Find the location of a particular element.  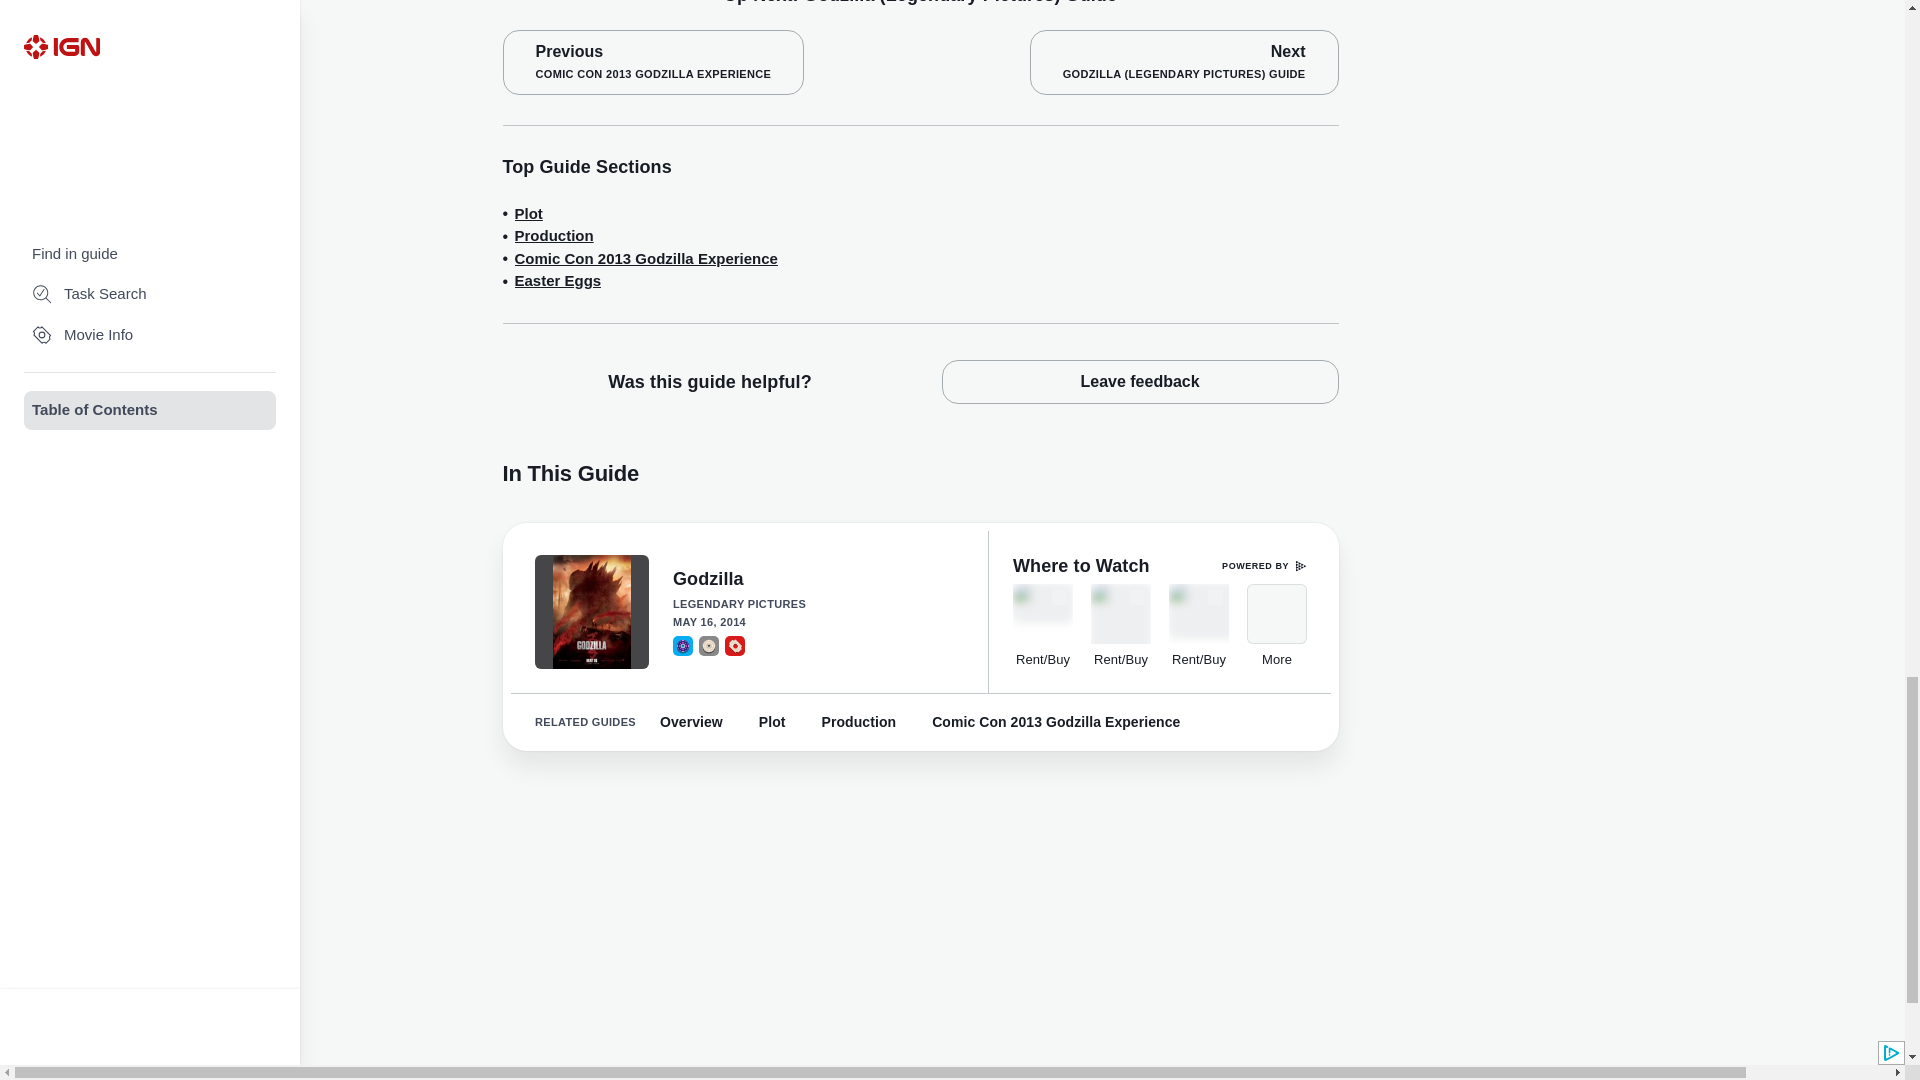

Blu-ray is located at coordinates (1264, 566).